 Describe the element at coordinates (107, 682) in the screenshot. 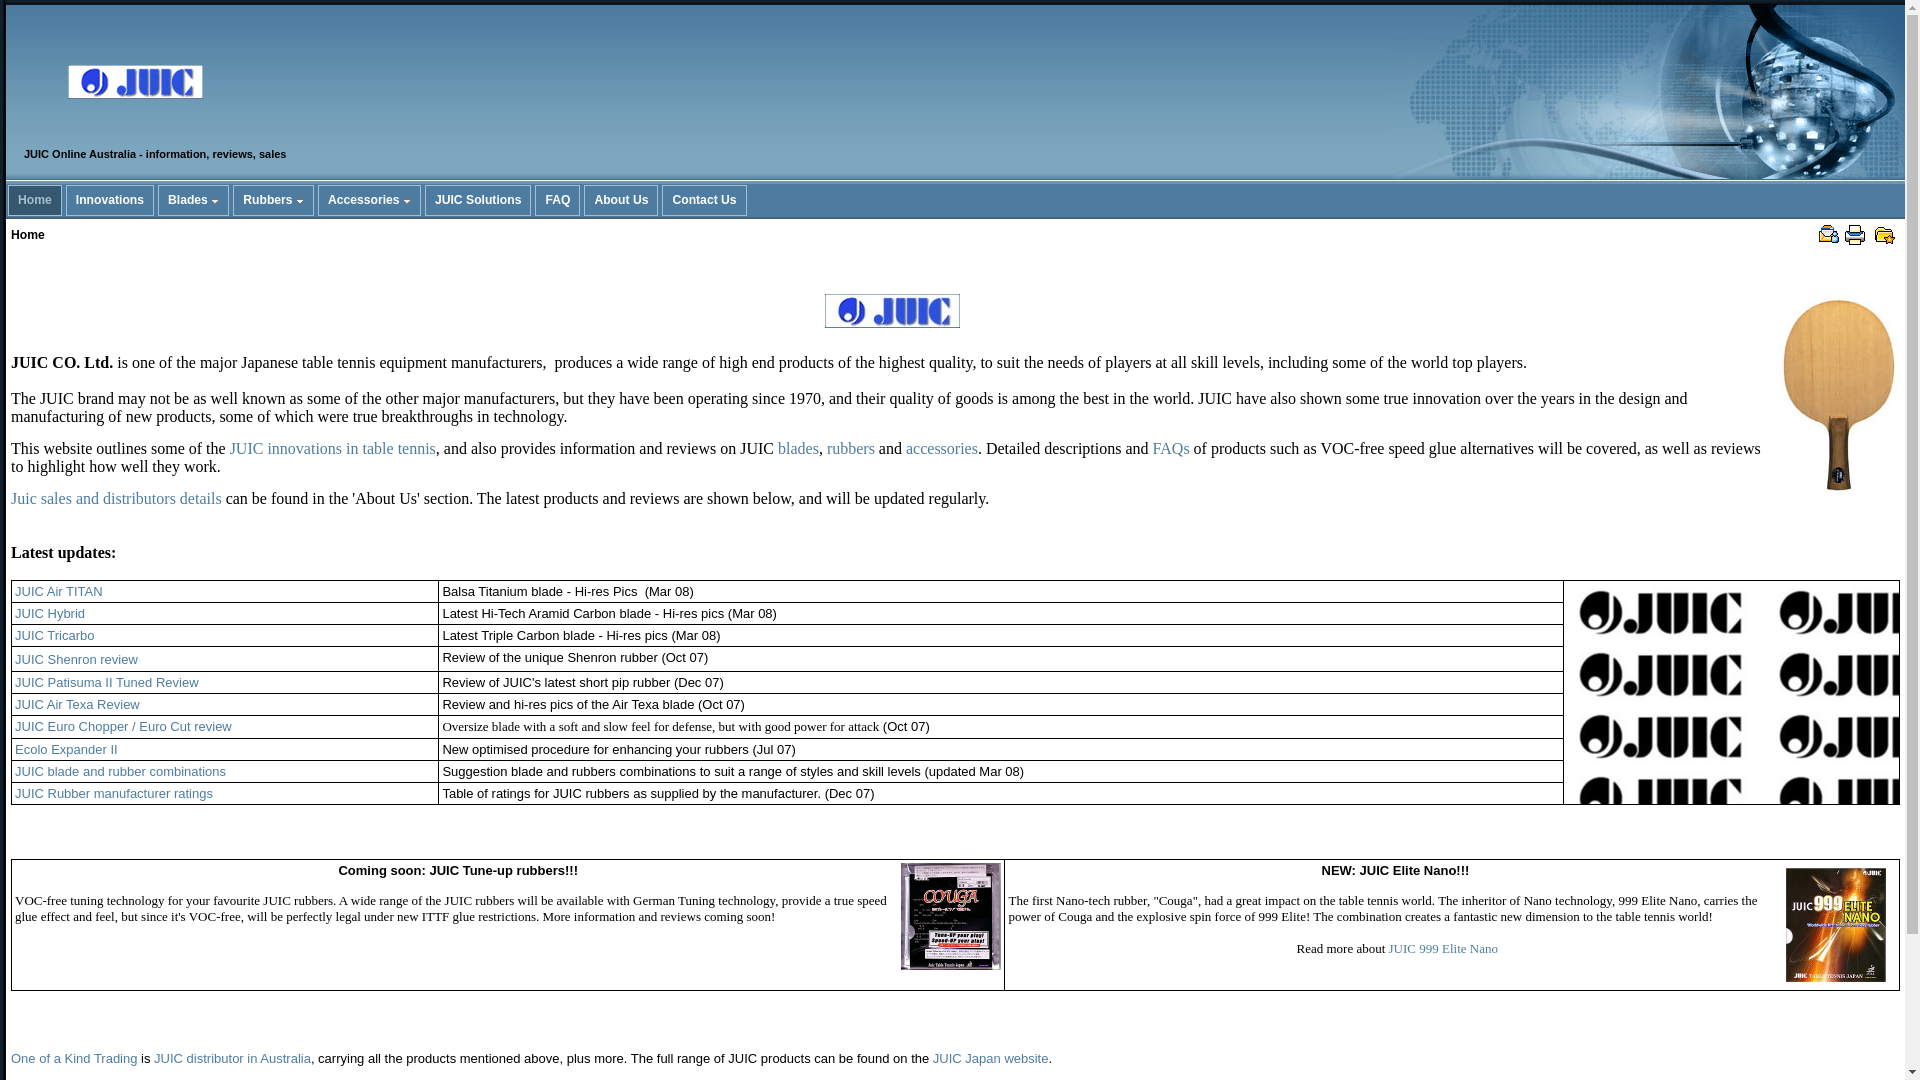

I see `JUIC Patisuma II Tuned Review` at that location.